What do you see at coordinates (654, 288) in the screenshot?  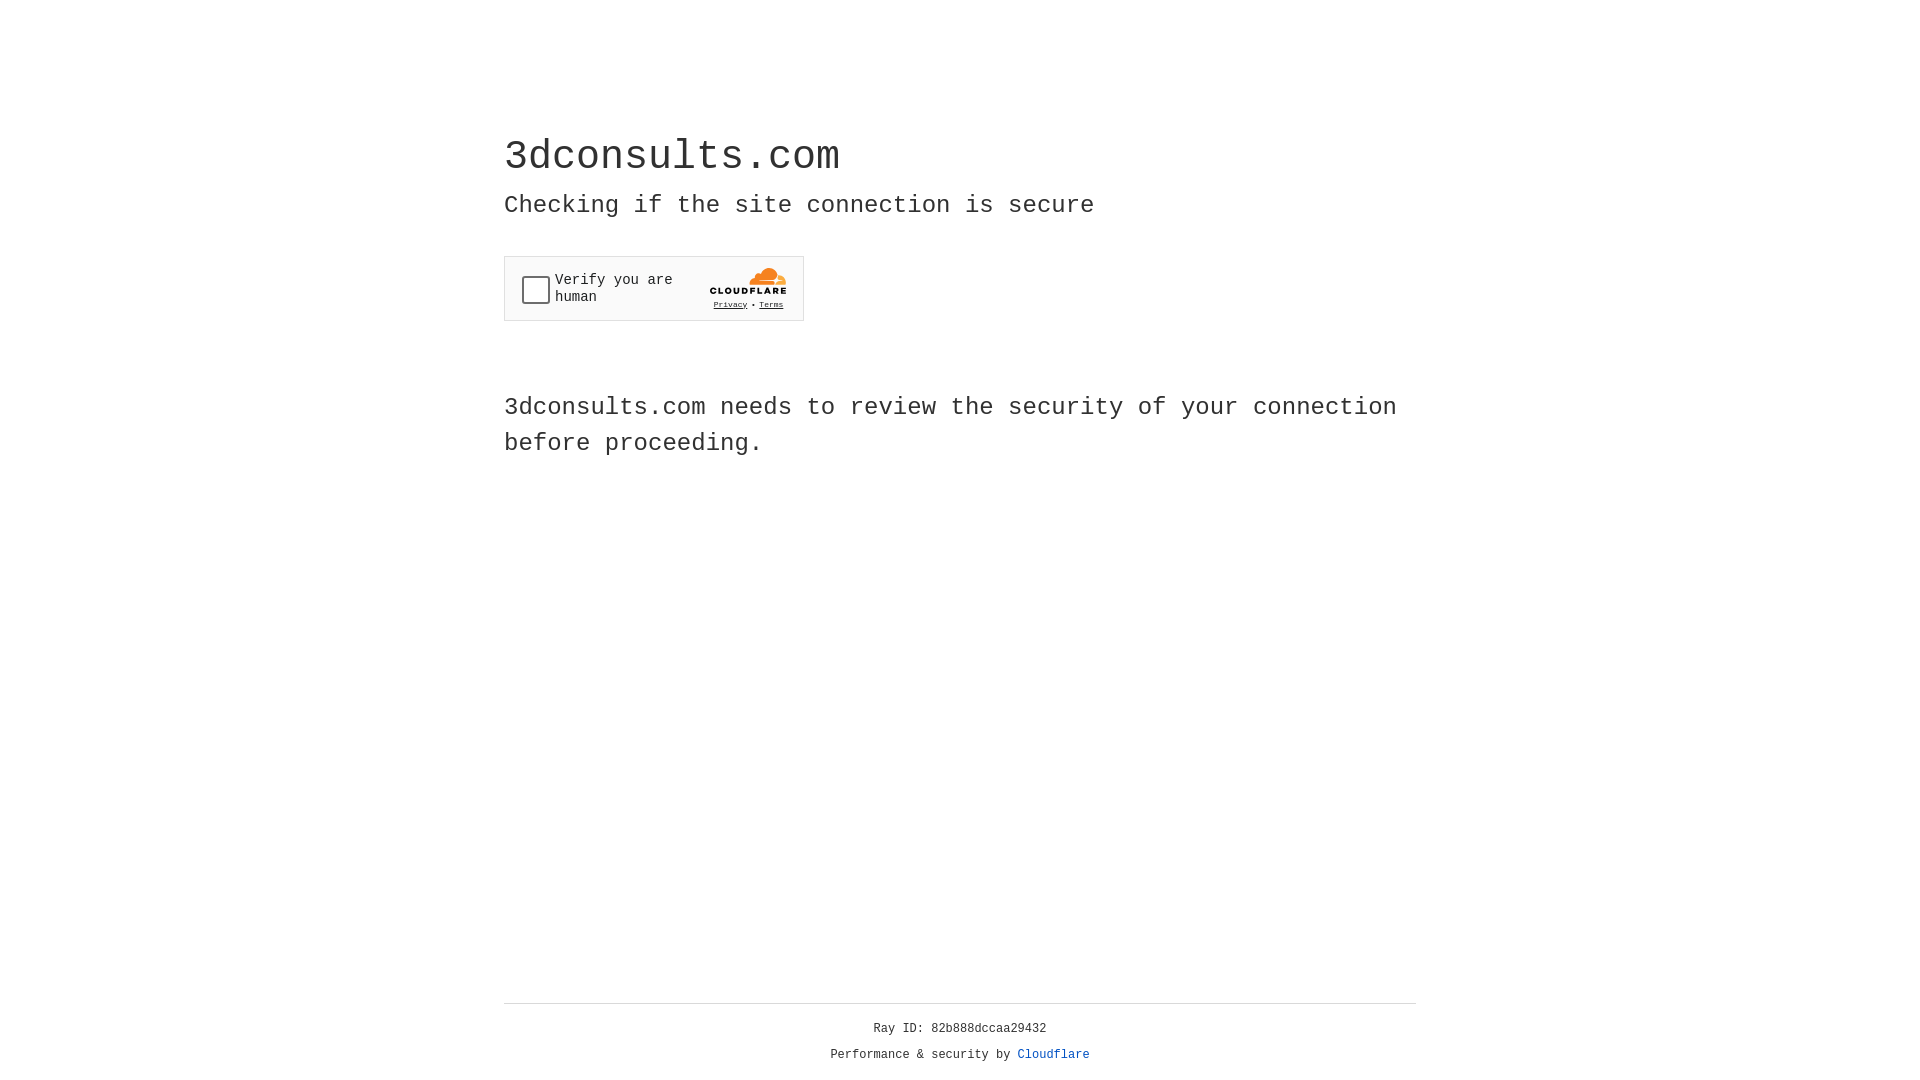 I see `Widget containing a Cloudflare security challenge` at bounding box center [654, 288].